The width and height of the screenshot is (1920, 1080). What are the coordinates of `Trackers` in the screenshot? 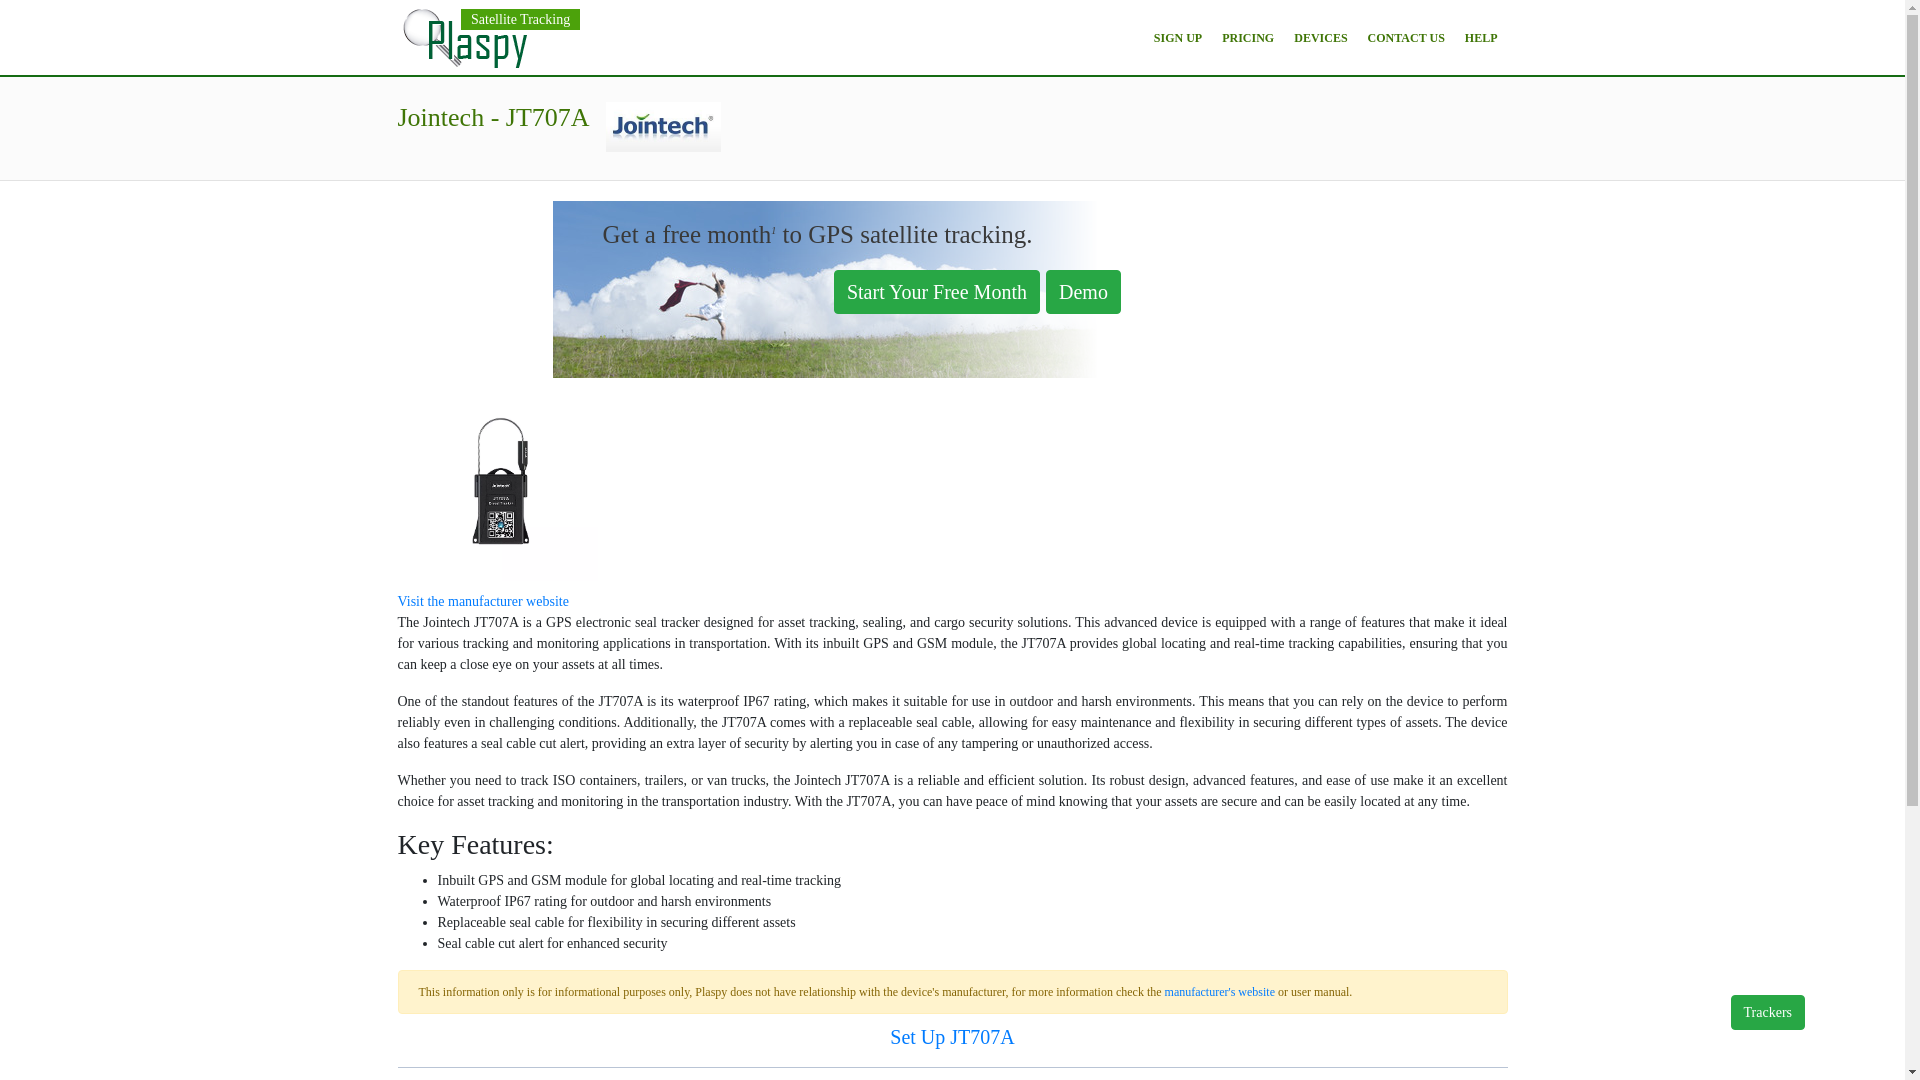 It's located at (1768, 1012).